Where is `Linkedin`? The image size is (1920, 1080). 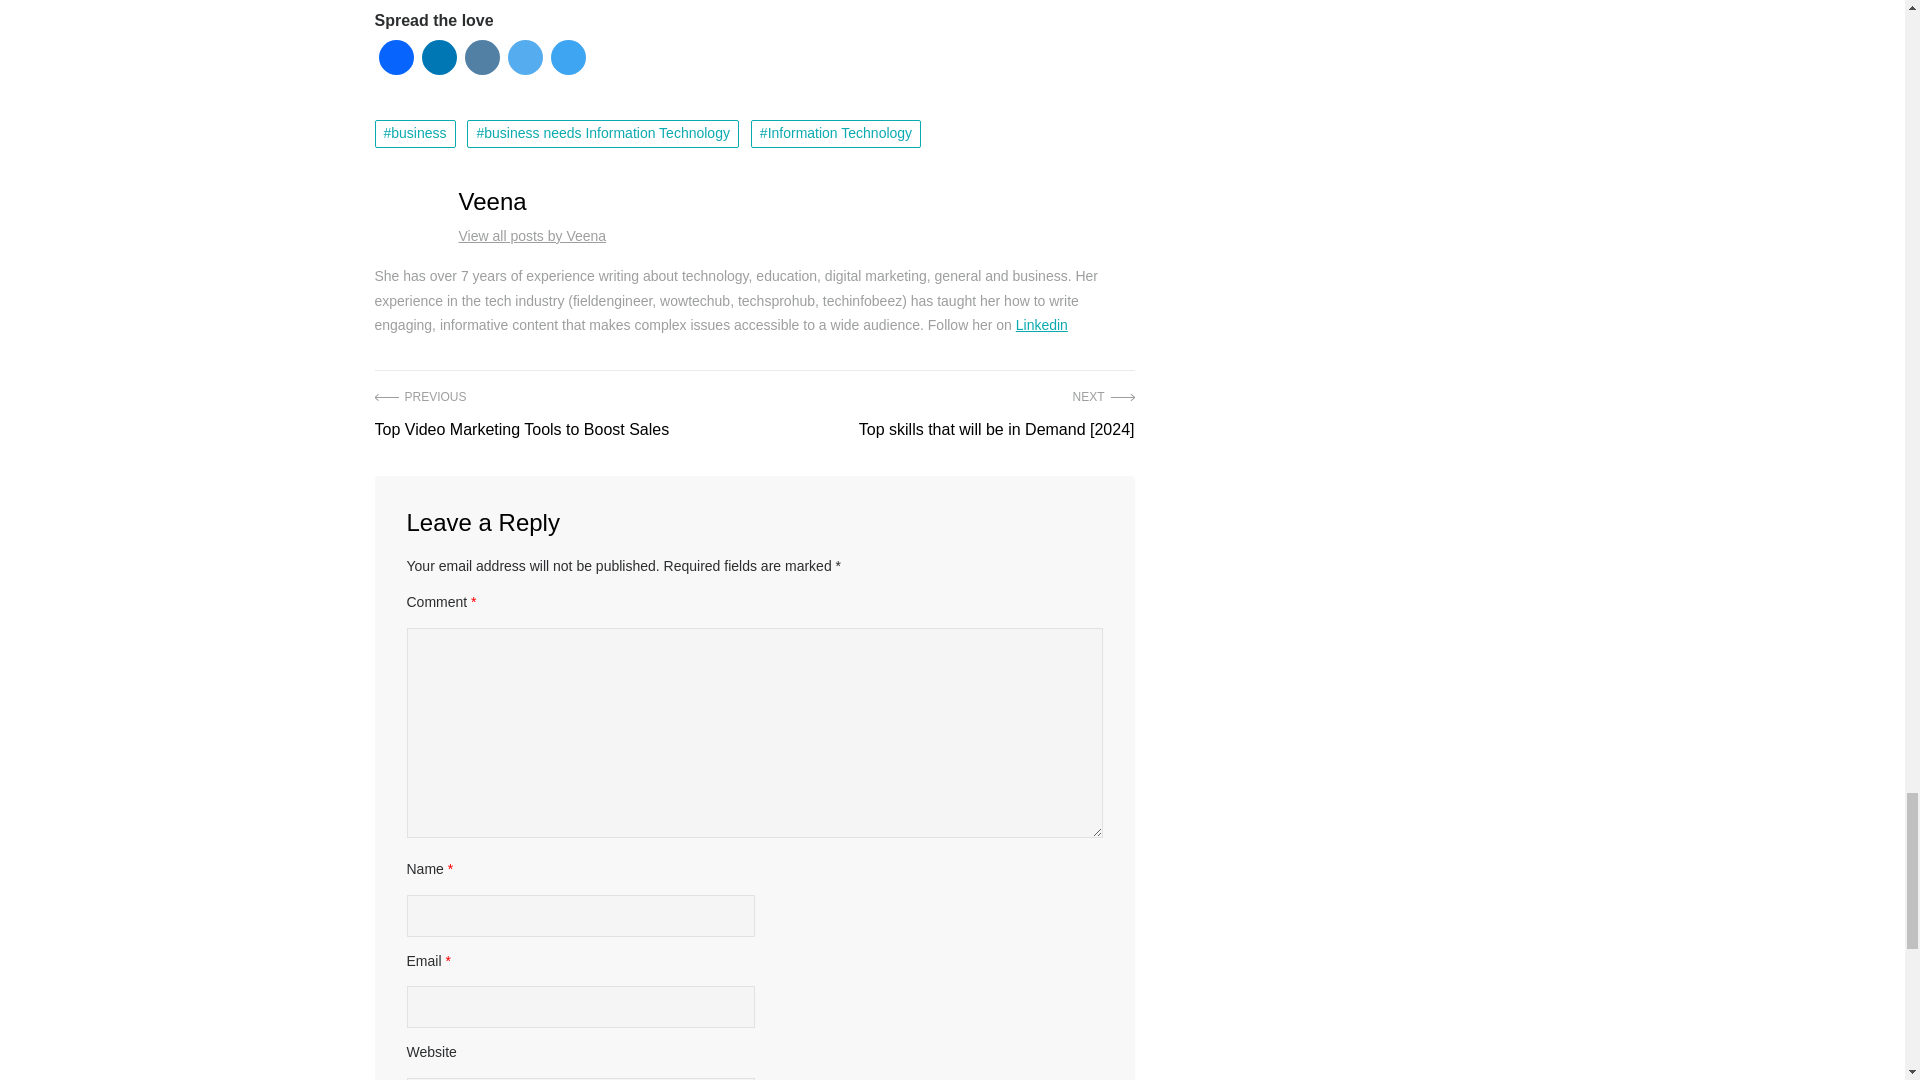
Linkedin is located at coordinates (1041, 324).